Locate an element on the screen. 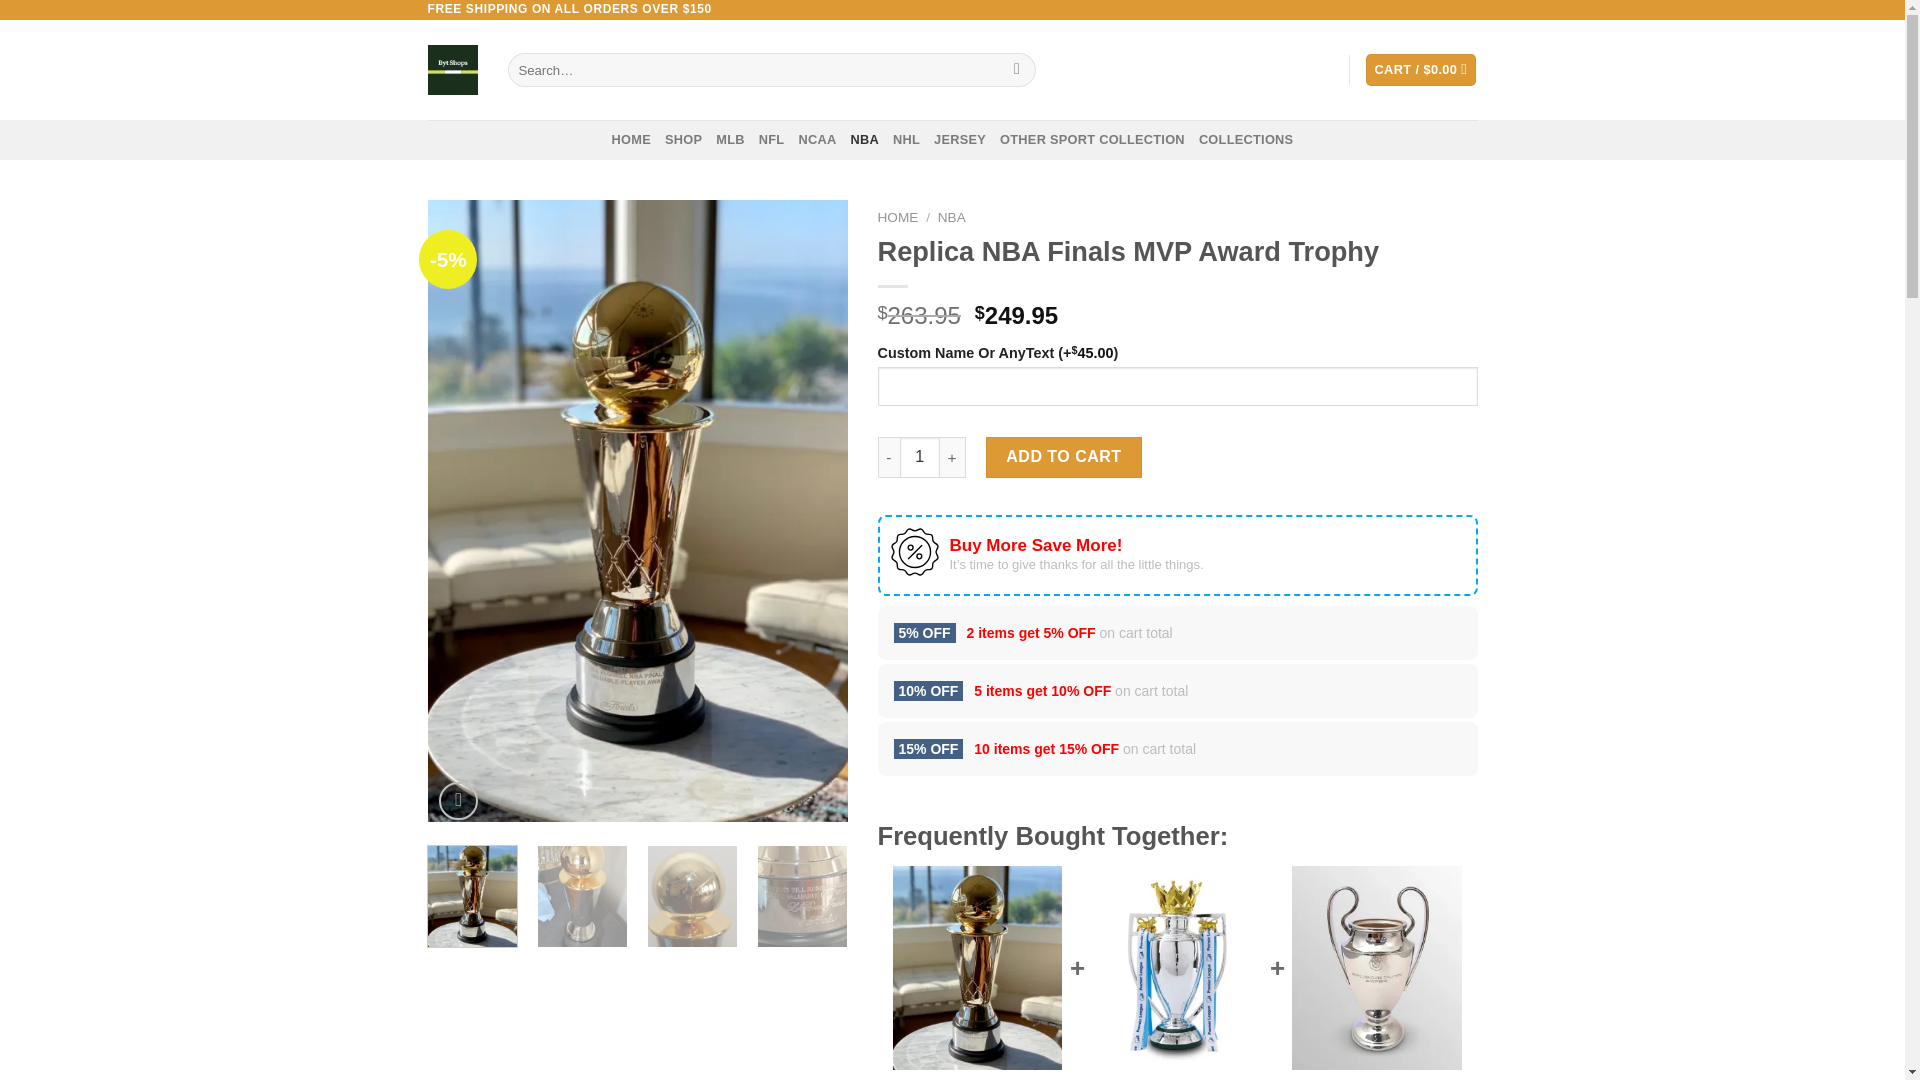  COLLECTIONS is located at coordinates (1246, 139).